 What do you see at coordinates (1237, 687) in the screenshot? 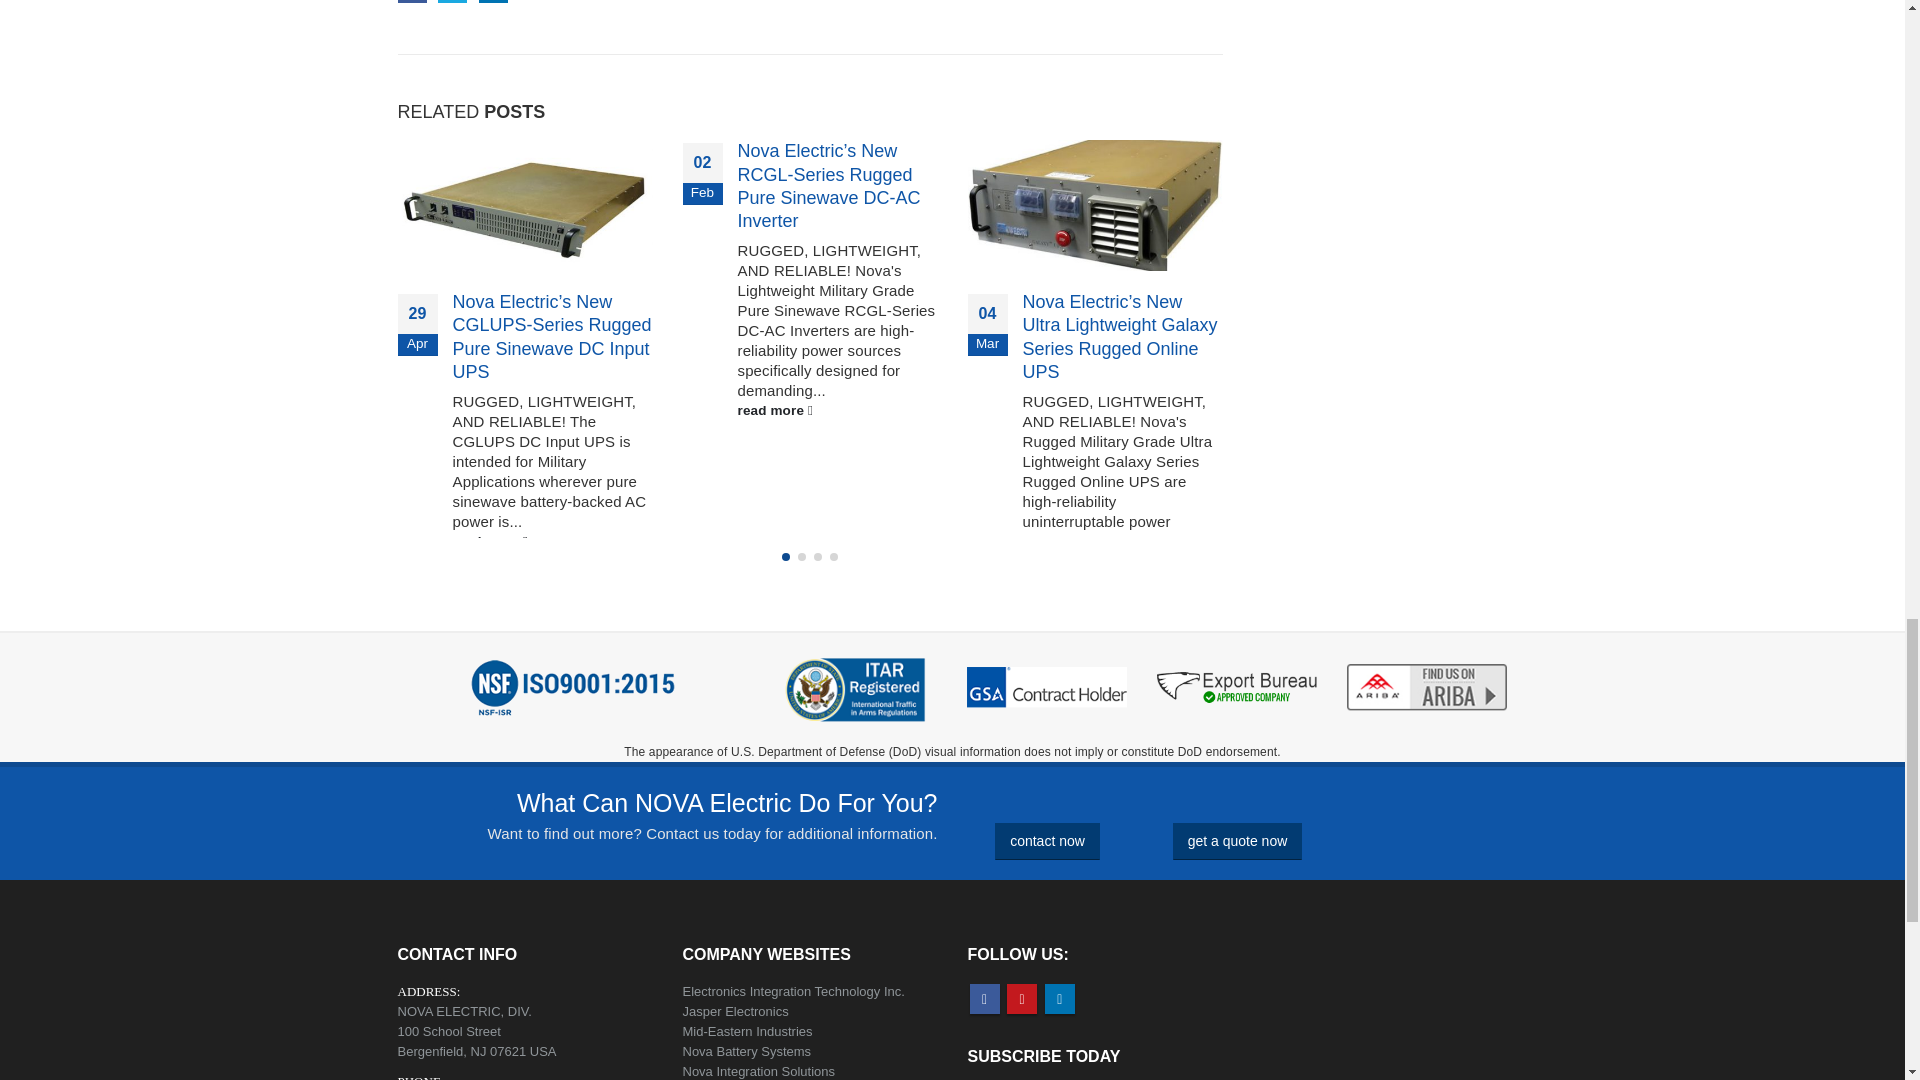
I see `footer-lgc-3` at bounding box center [1237, 687].